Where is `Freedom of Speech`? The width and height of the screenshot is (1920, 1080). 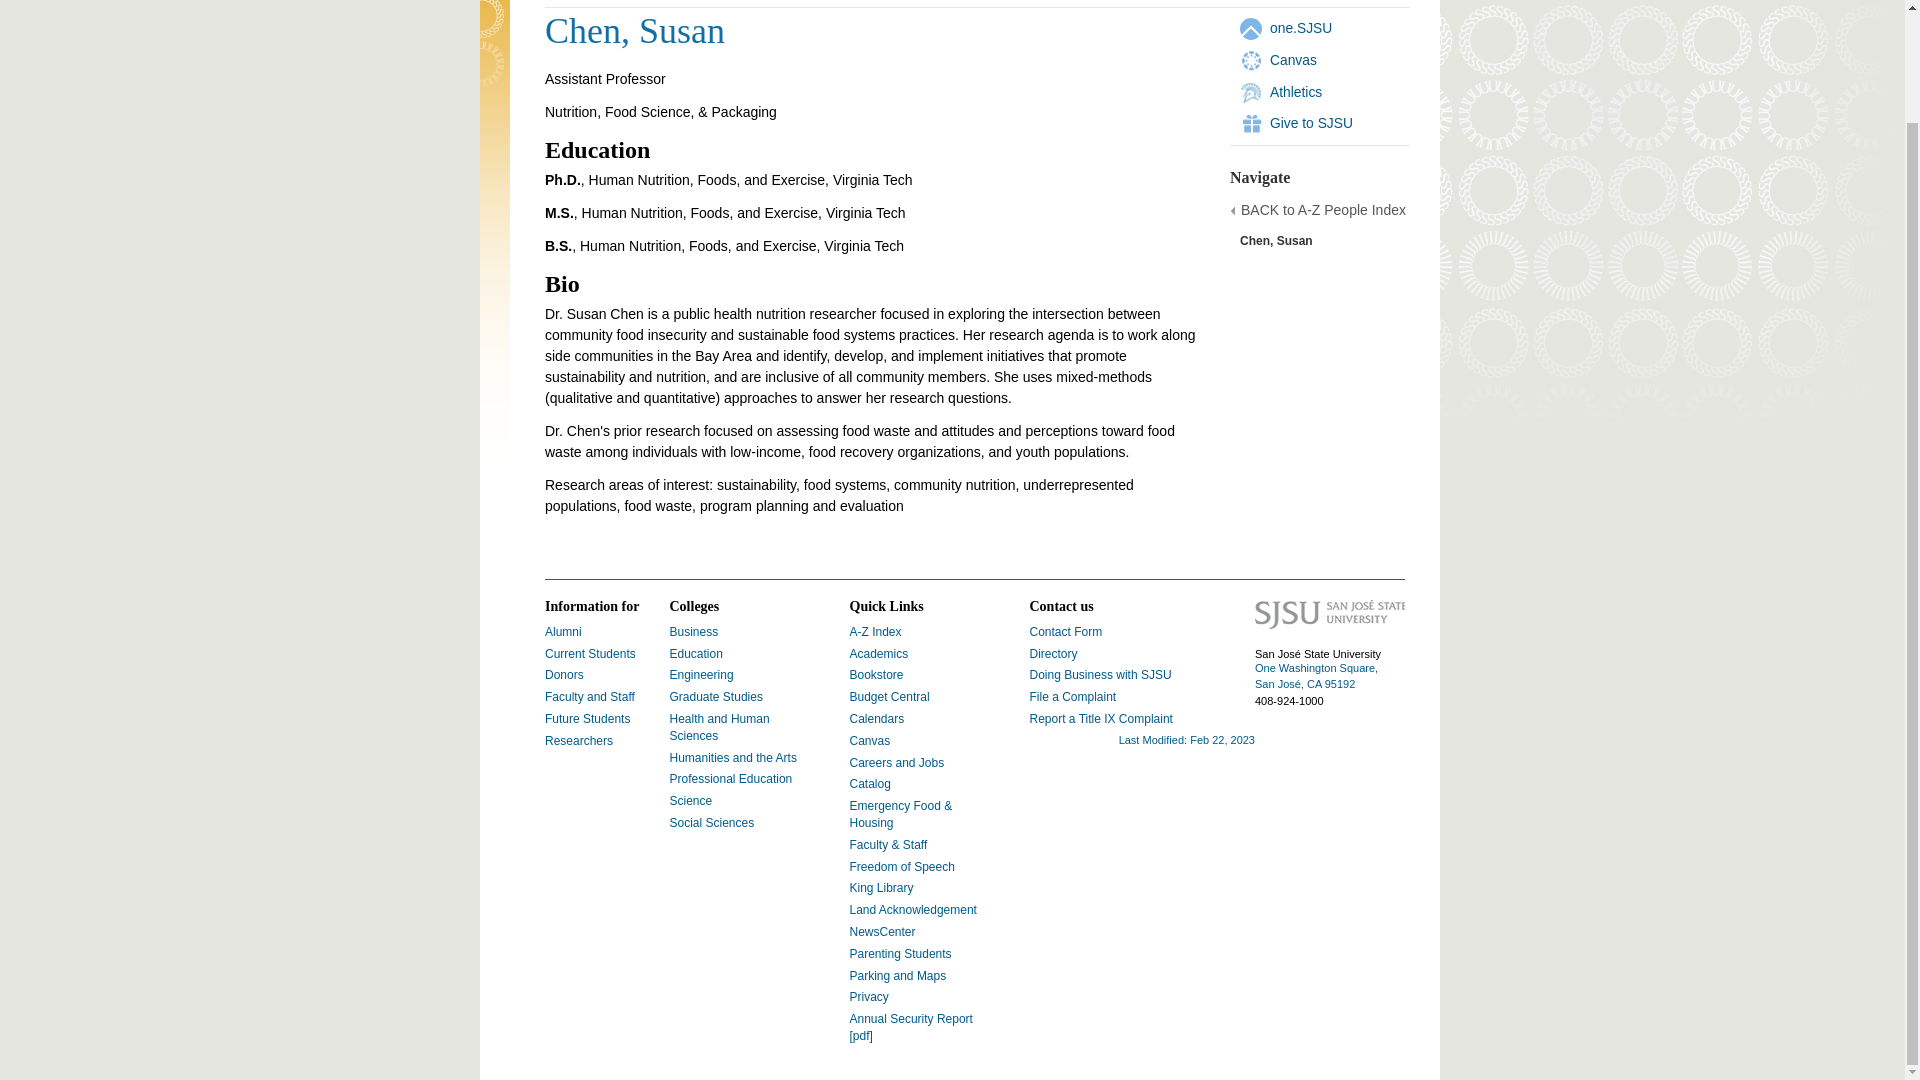
Freedom of Speech is located at coordinates (902, 866).